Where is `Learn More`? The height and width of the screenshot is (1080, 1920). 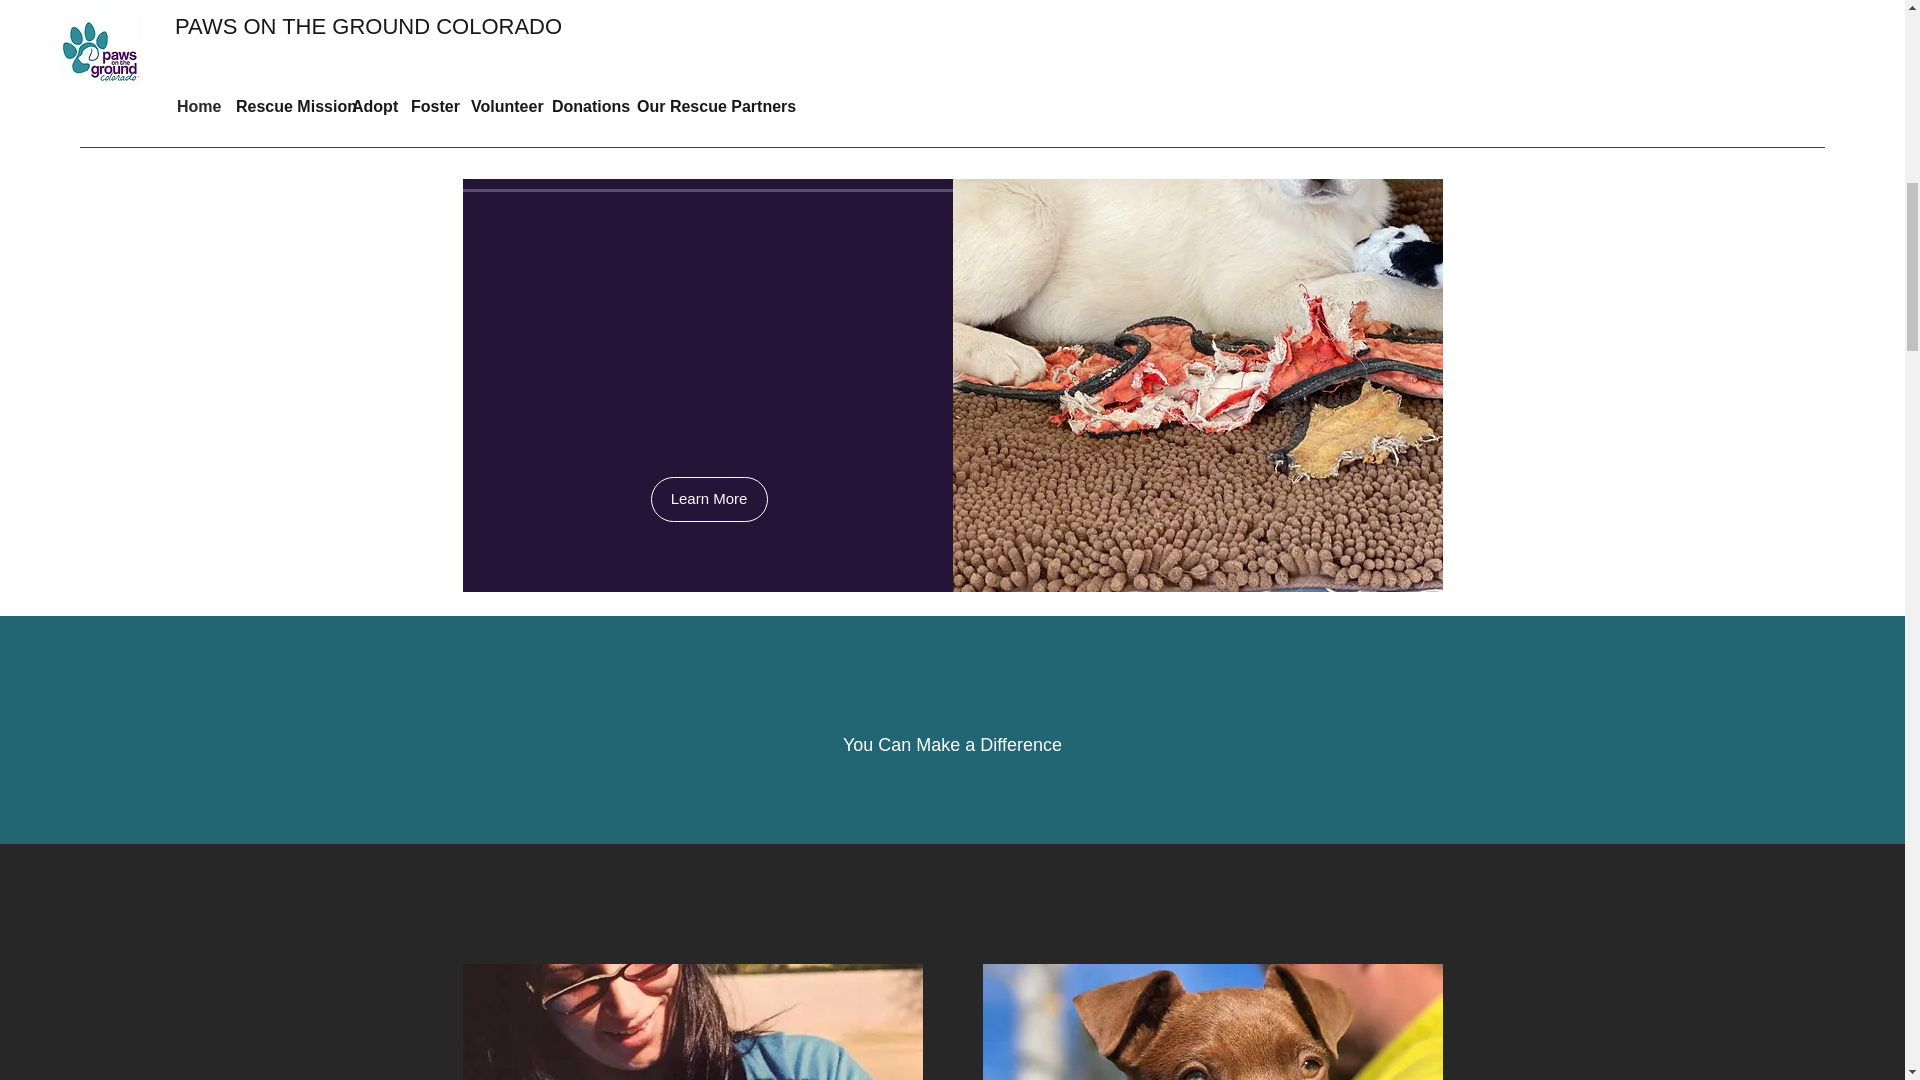
Learn More is located at coordinates (708, 499).